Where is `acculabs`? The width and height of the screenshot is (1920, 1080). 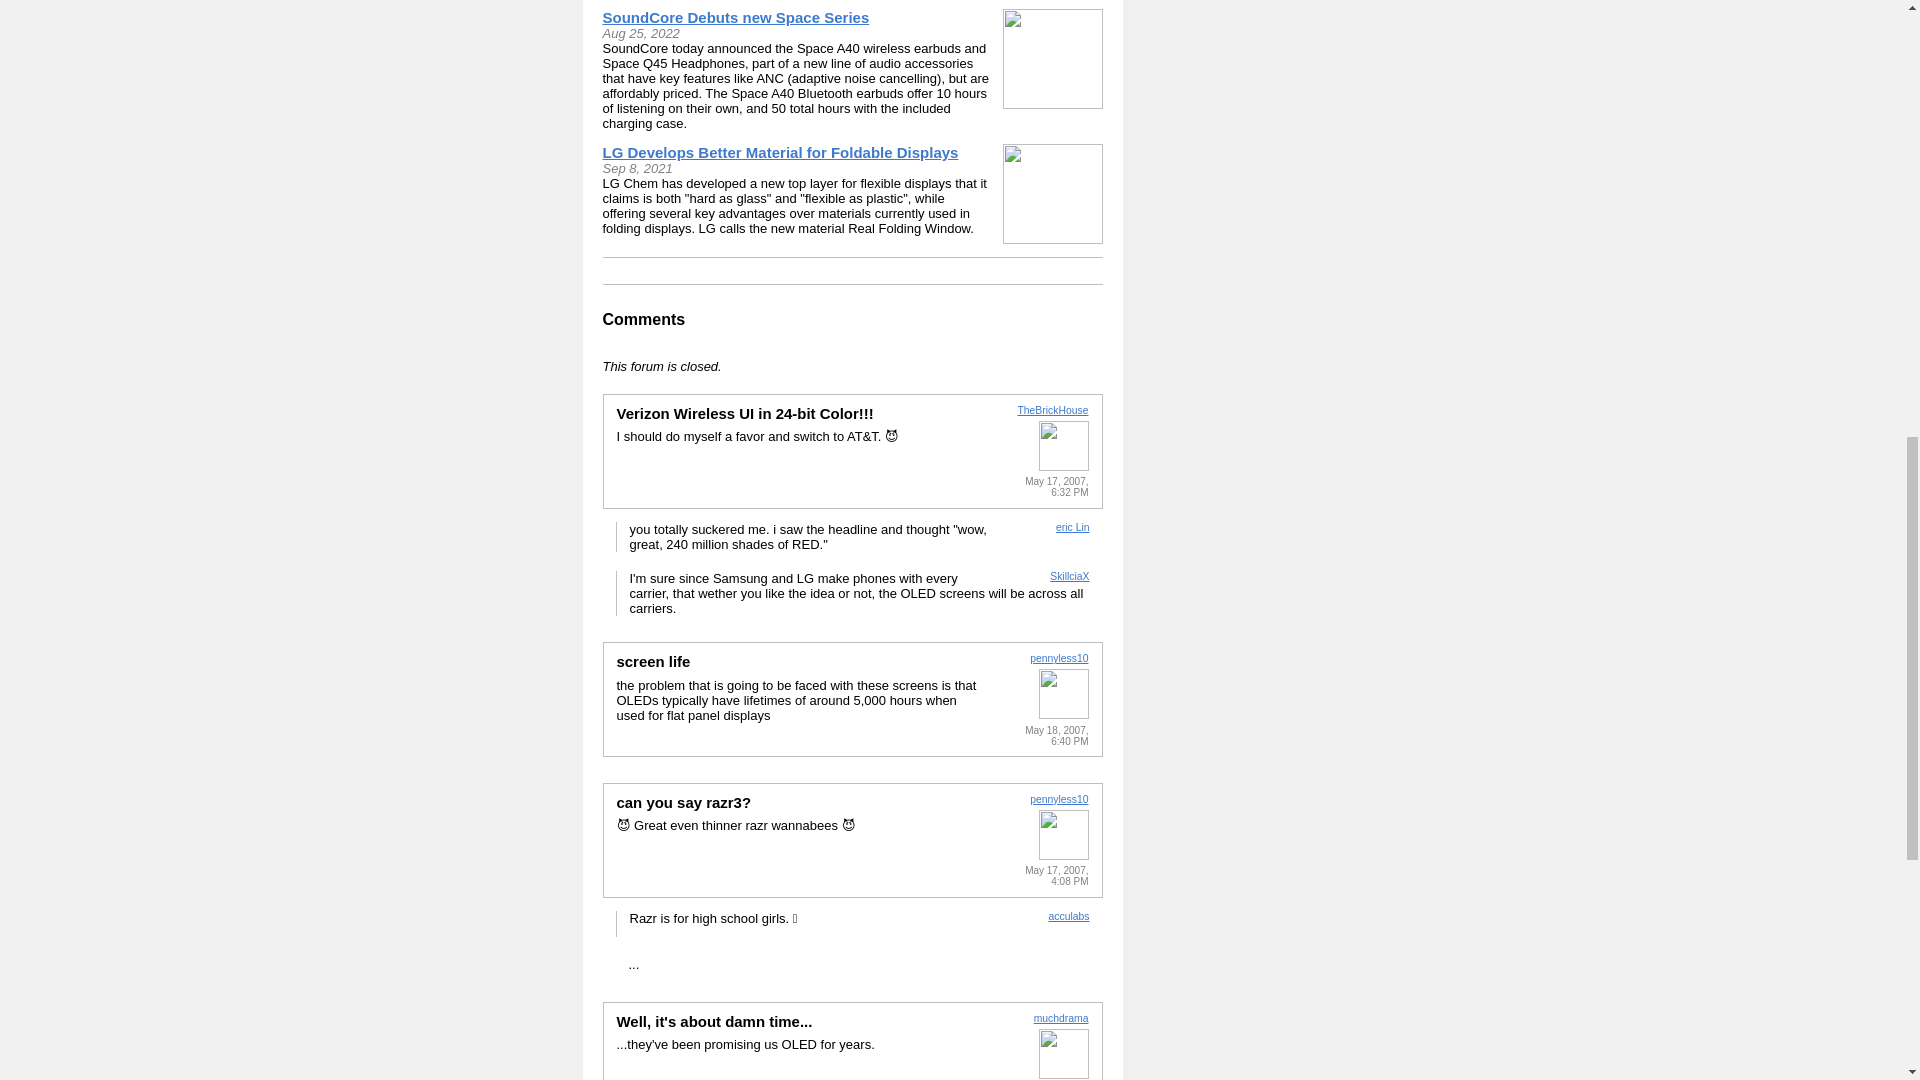
acculabs is located at coordinates (1068, 916).